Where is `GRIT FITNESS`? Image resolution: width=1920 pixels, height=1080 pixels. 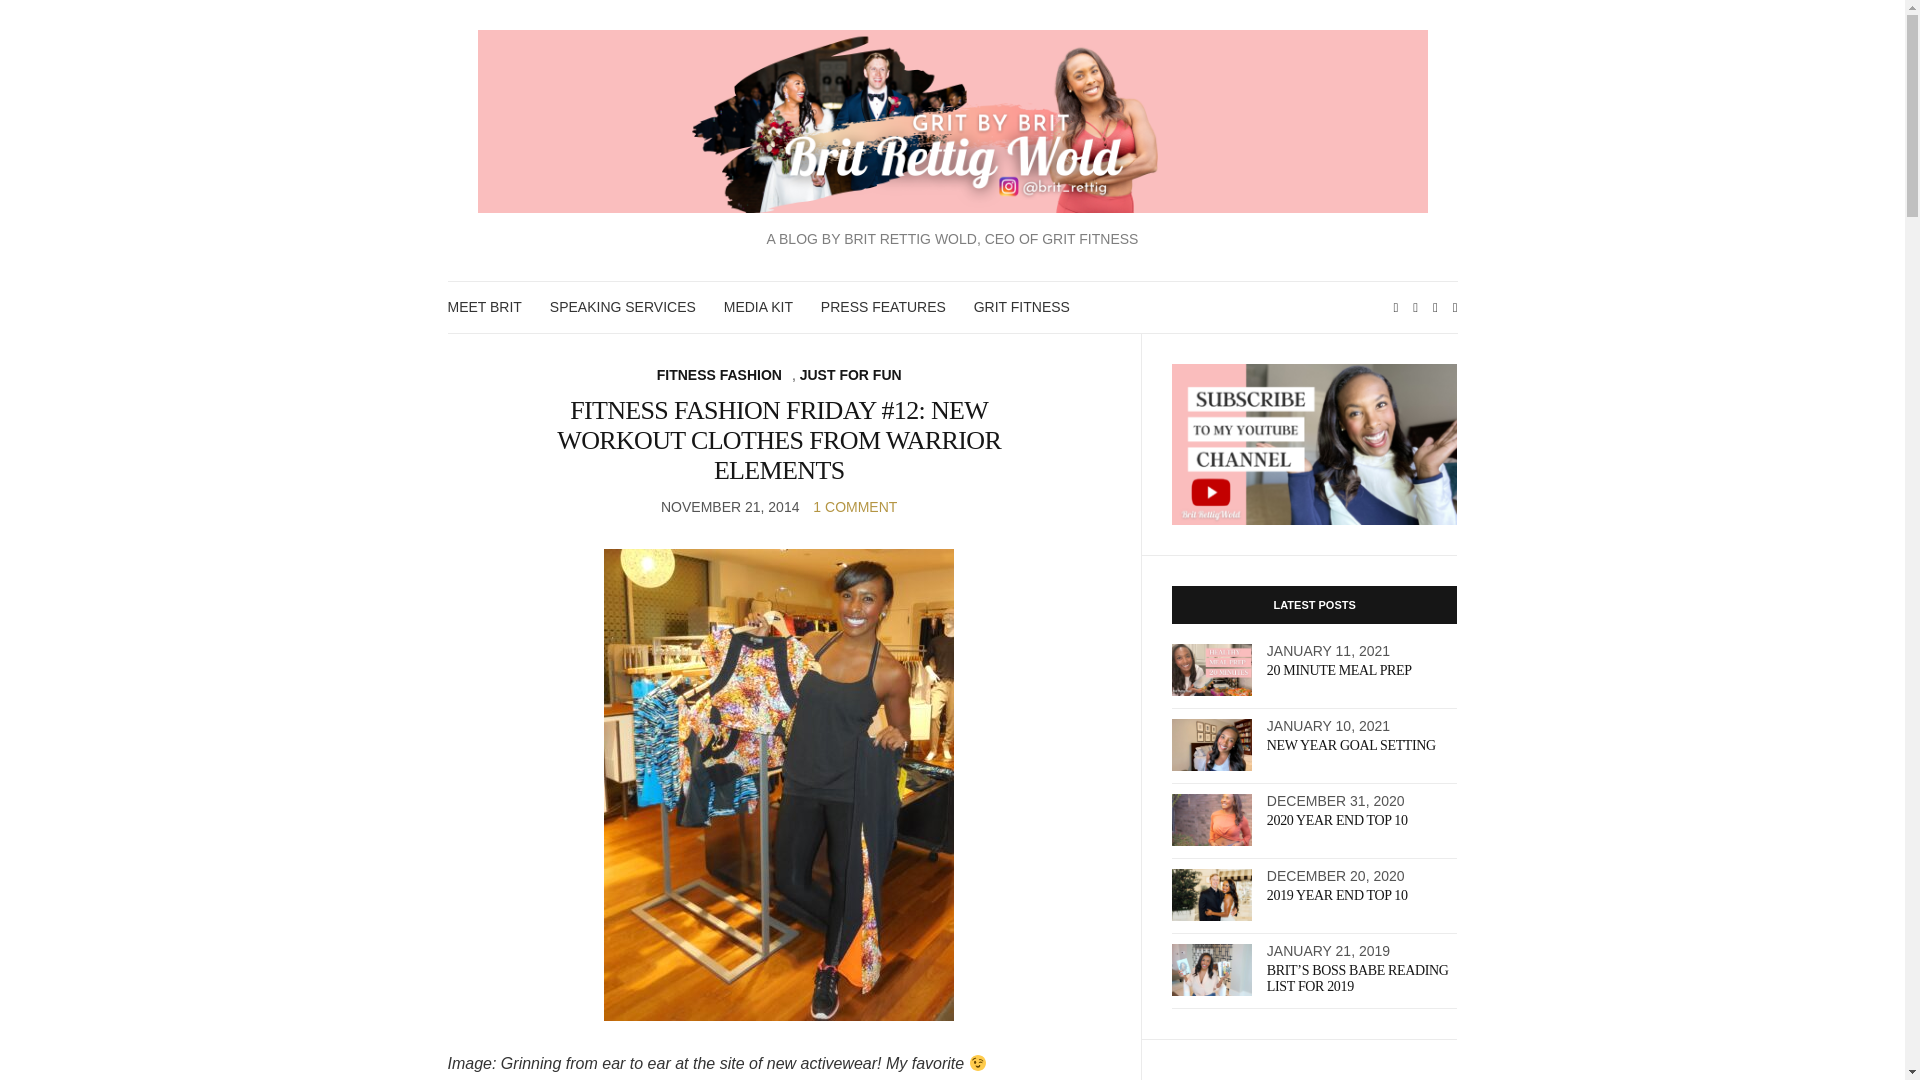 GRIT FITNESS is located at coordinates (1021, 306).